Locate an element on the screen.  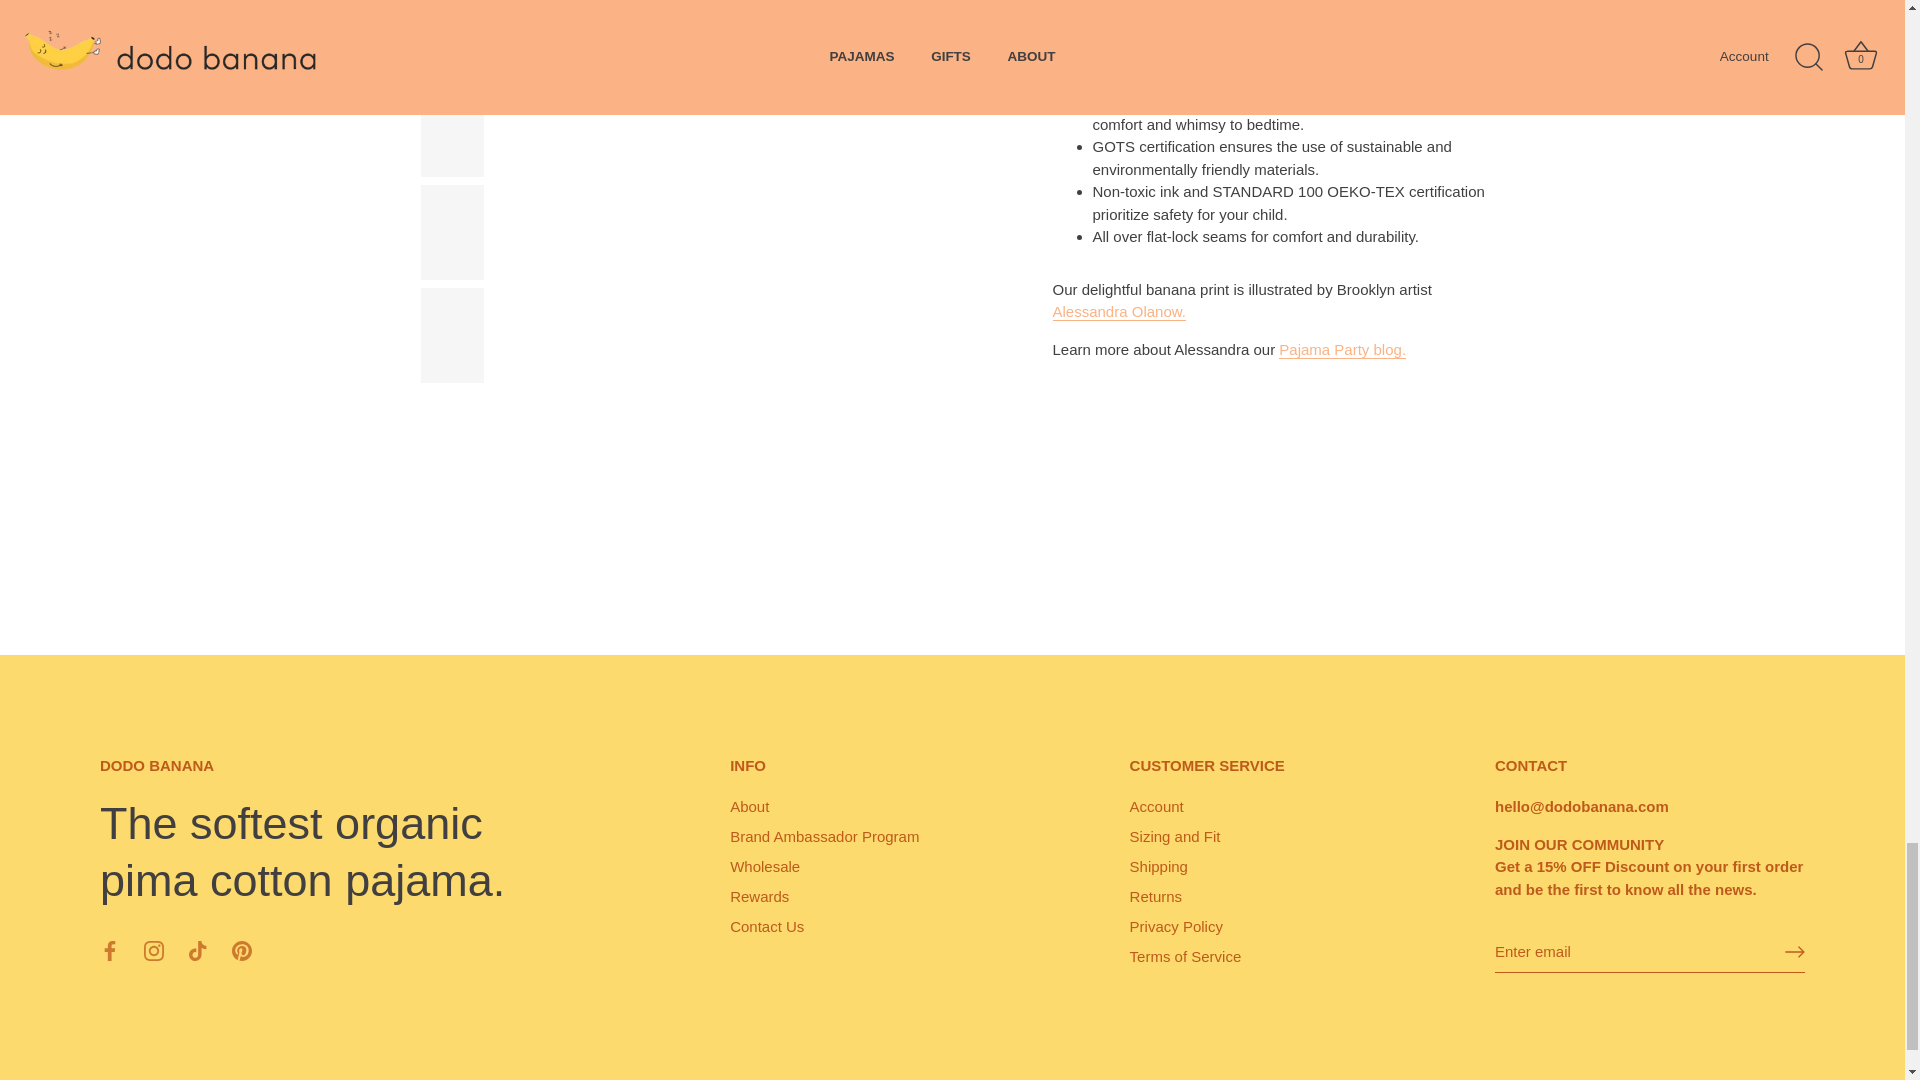
Pinterest is located at coordinates (242, 950).